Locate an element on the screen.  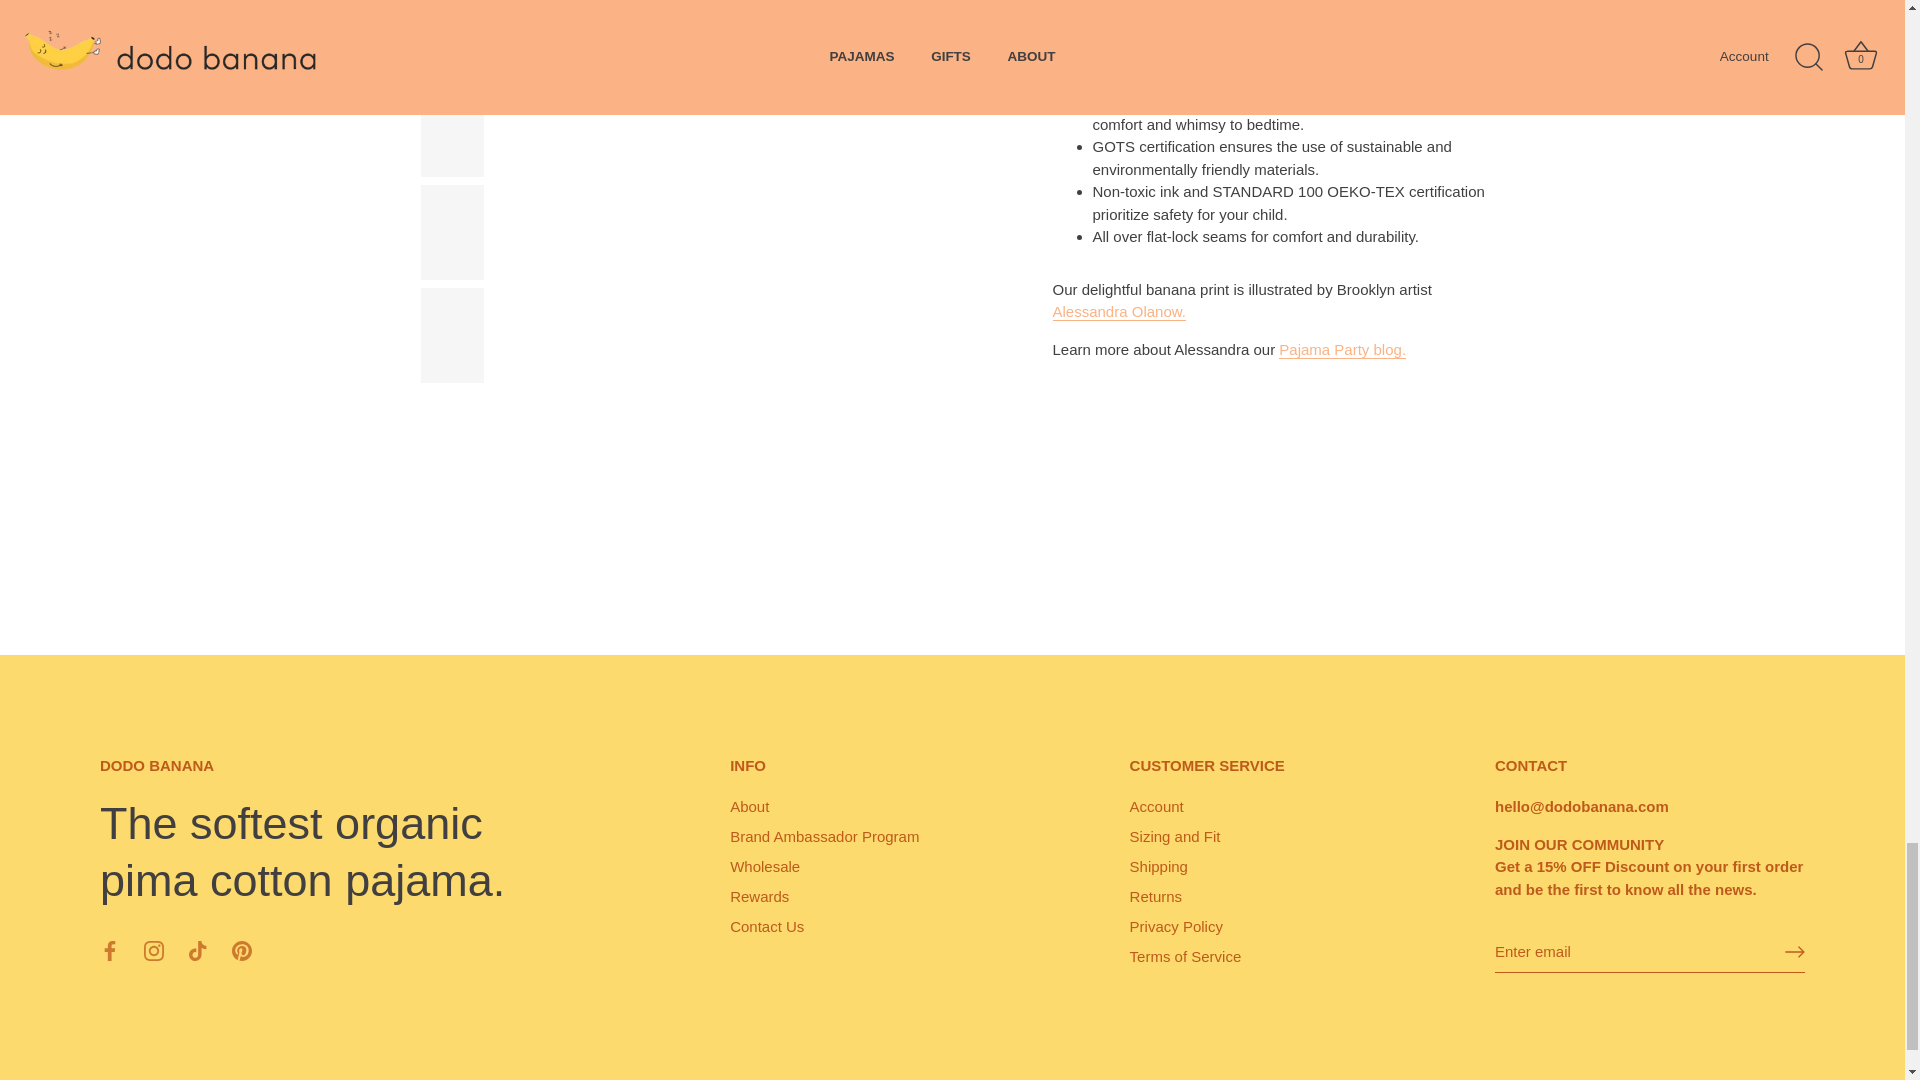
Pinterest is located at coordinates (242, 950).